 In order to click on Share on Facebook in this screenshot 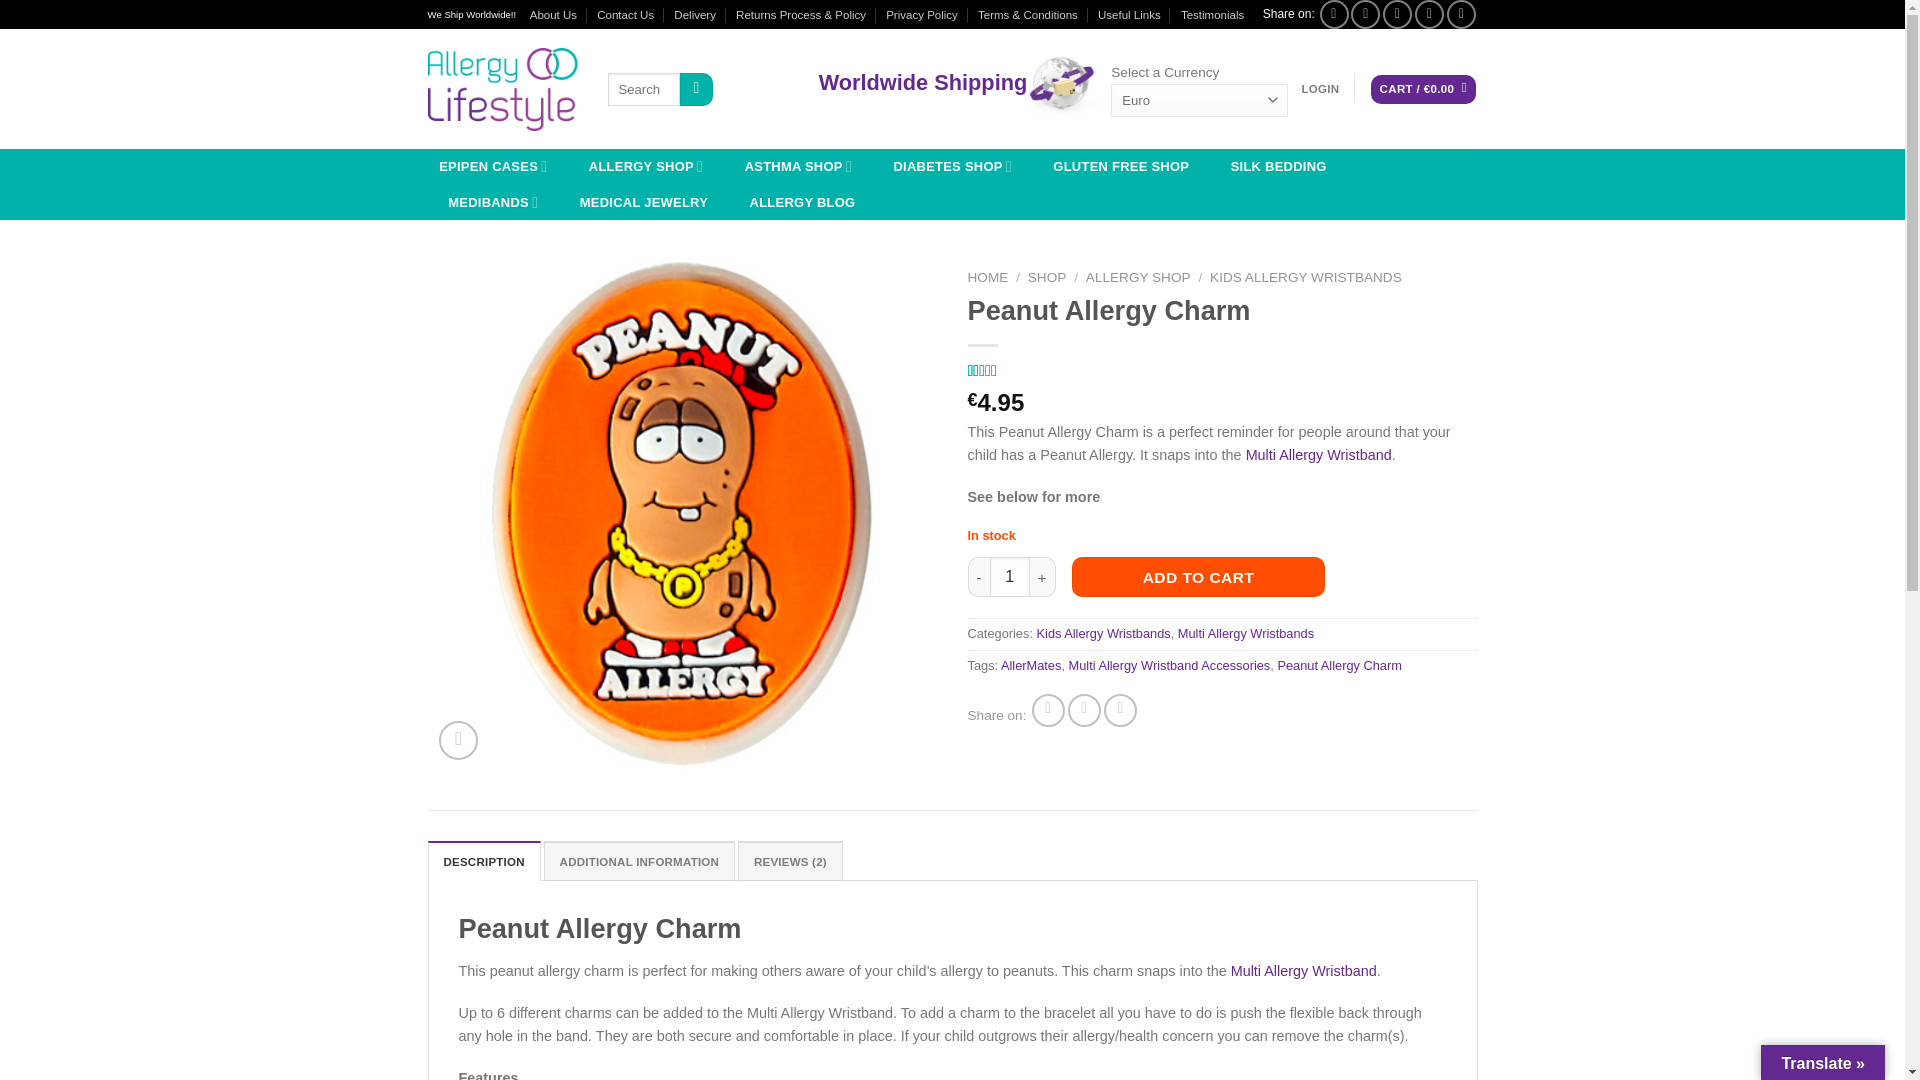, I will do `click(1048, 710)`.